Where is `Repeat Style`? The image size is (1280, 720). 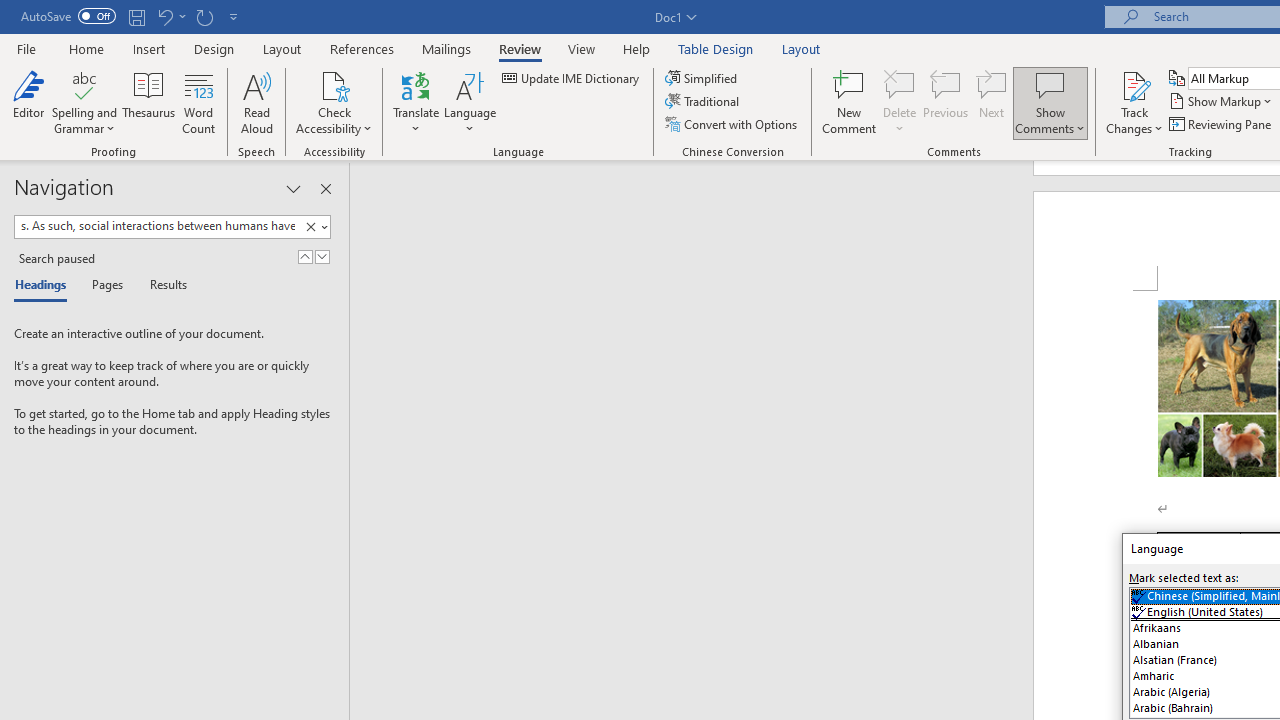
Repeat Style is located at coordinates (204, 16).